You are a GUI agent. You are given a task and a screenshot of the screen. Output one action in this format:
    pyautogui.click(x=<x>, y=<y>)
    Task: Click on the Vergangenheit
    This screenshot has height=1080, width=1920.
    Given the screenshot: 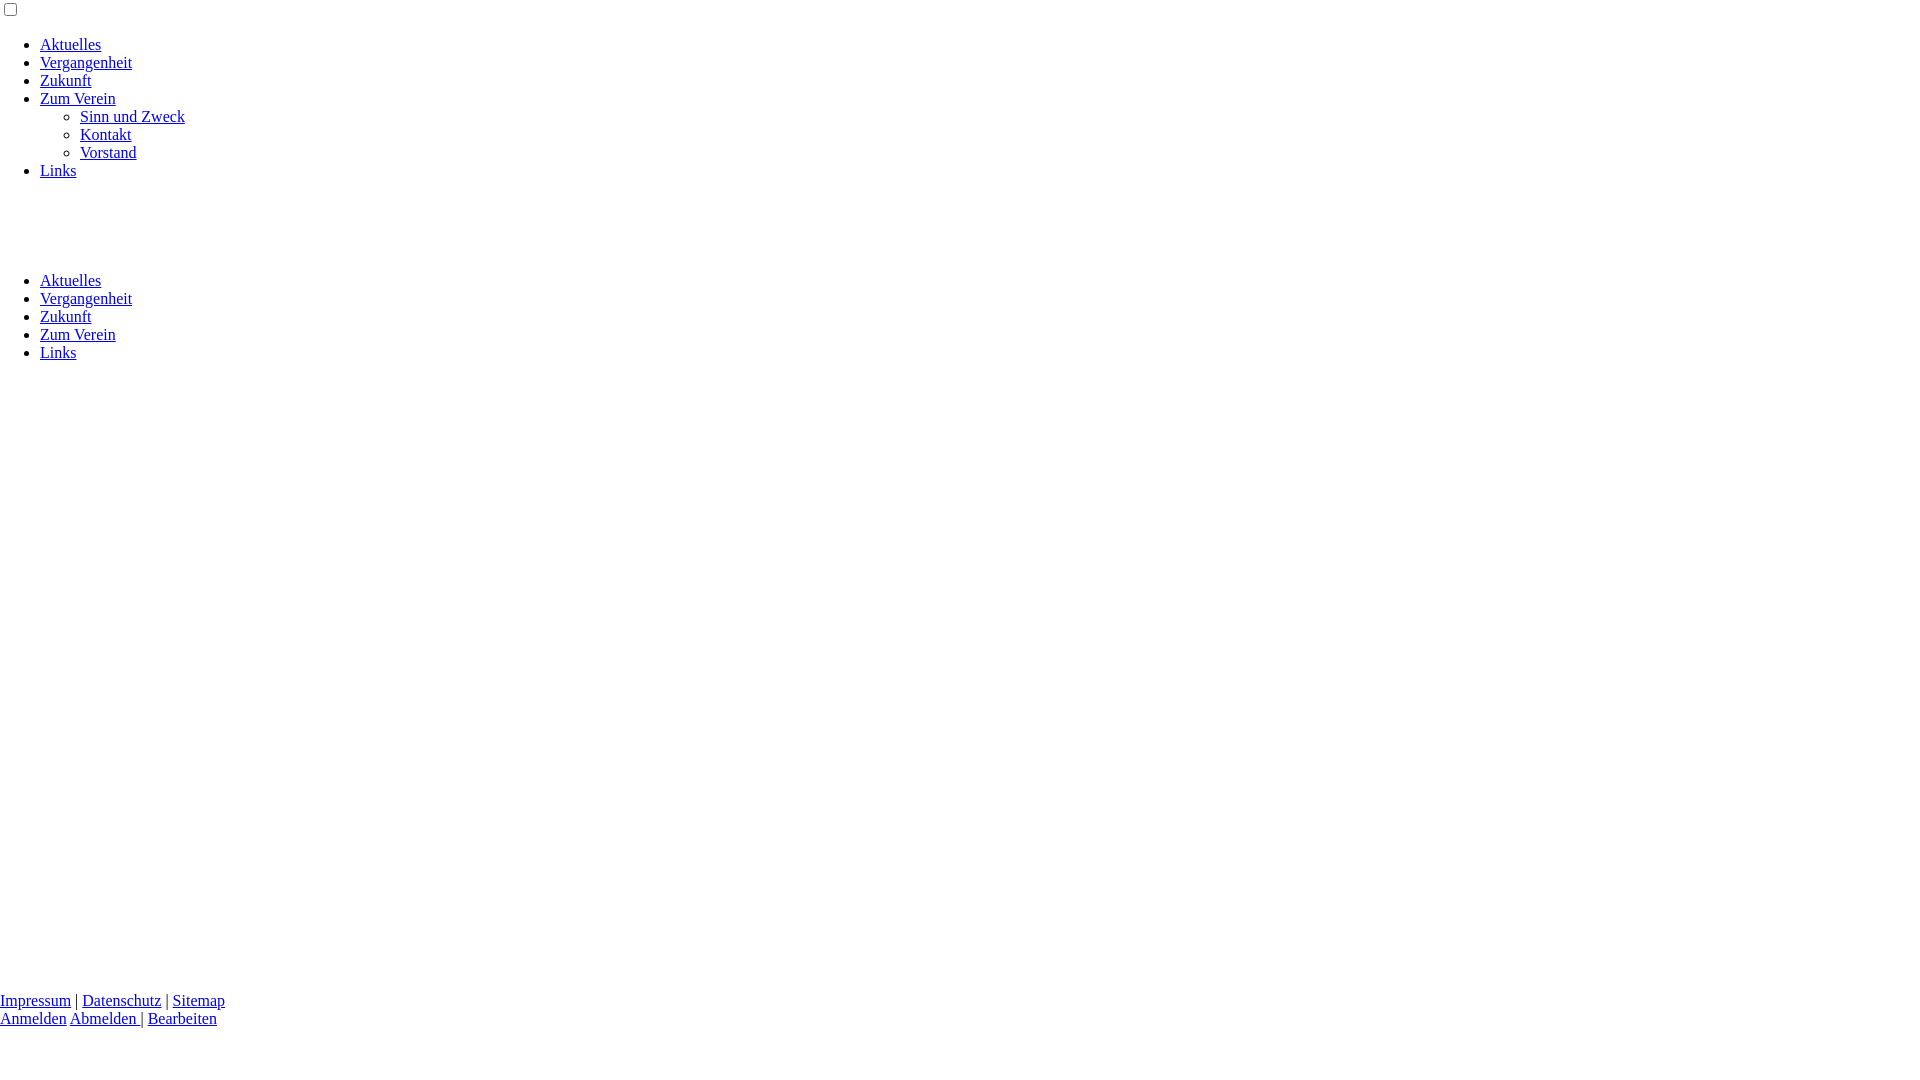 What is the action you would take?
    pyautogui.click(x=86, y=298)
    